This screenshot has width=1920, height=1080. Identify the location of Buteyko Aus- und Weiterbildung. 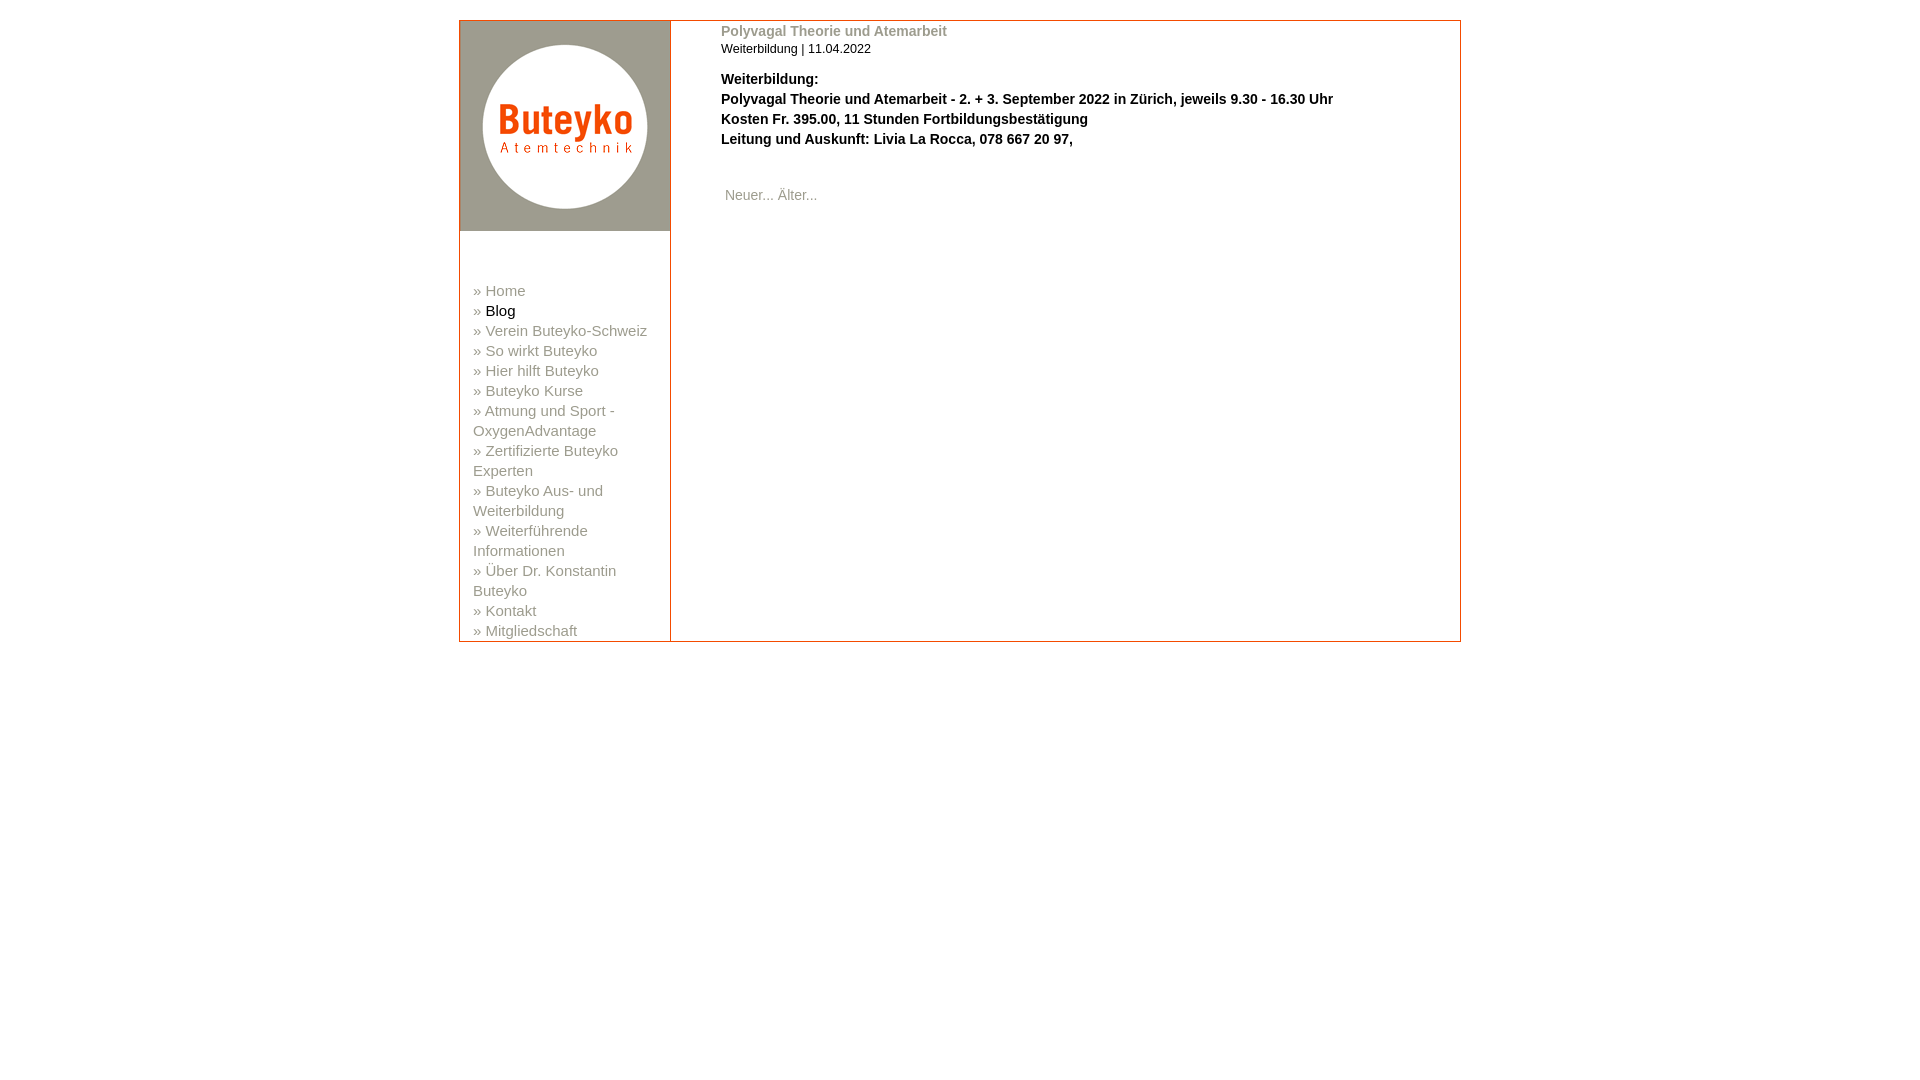
(538, 500).